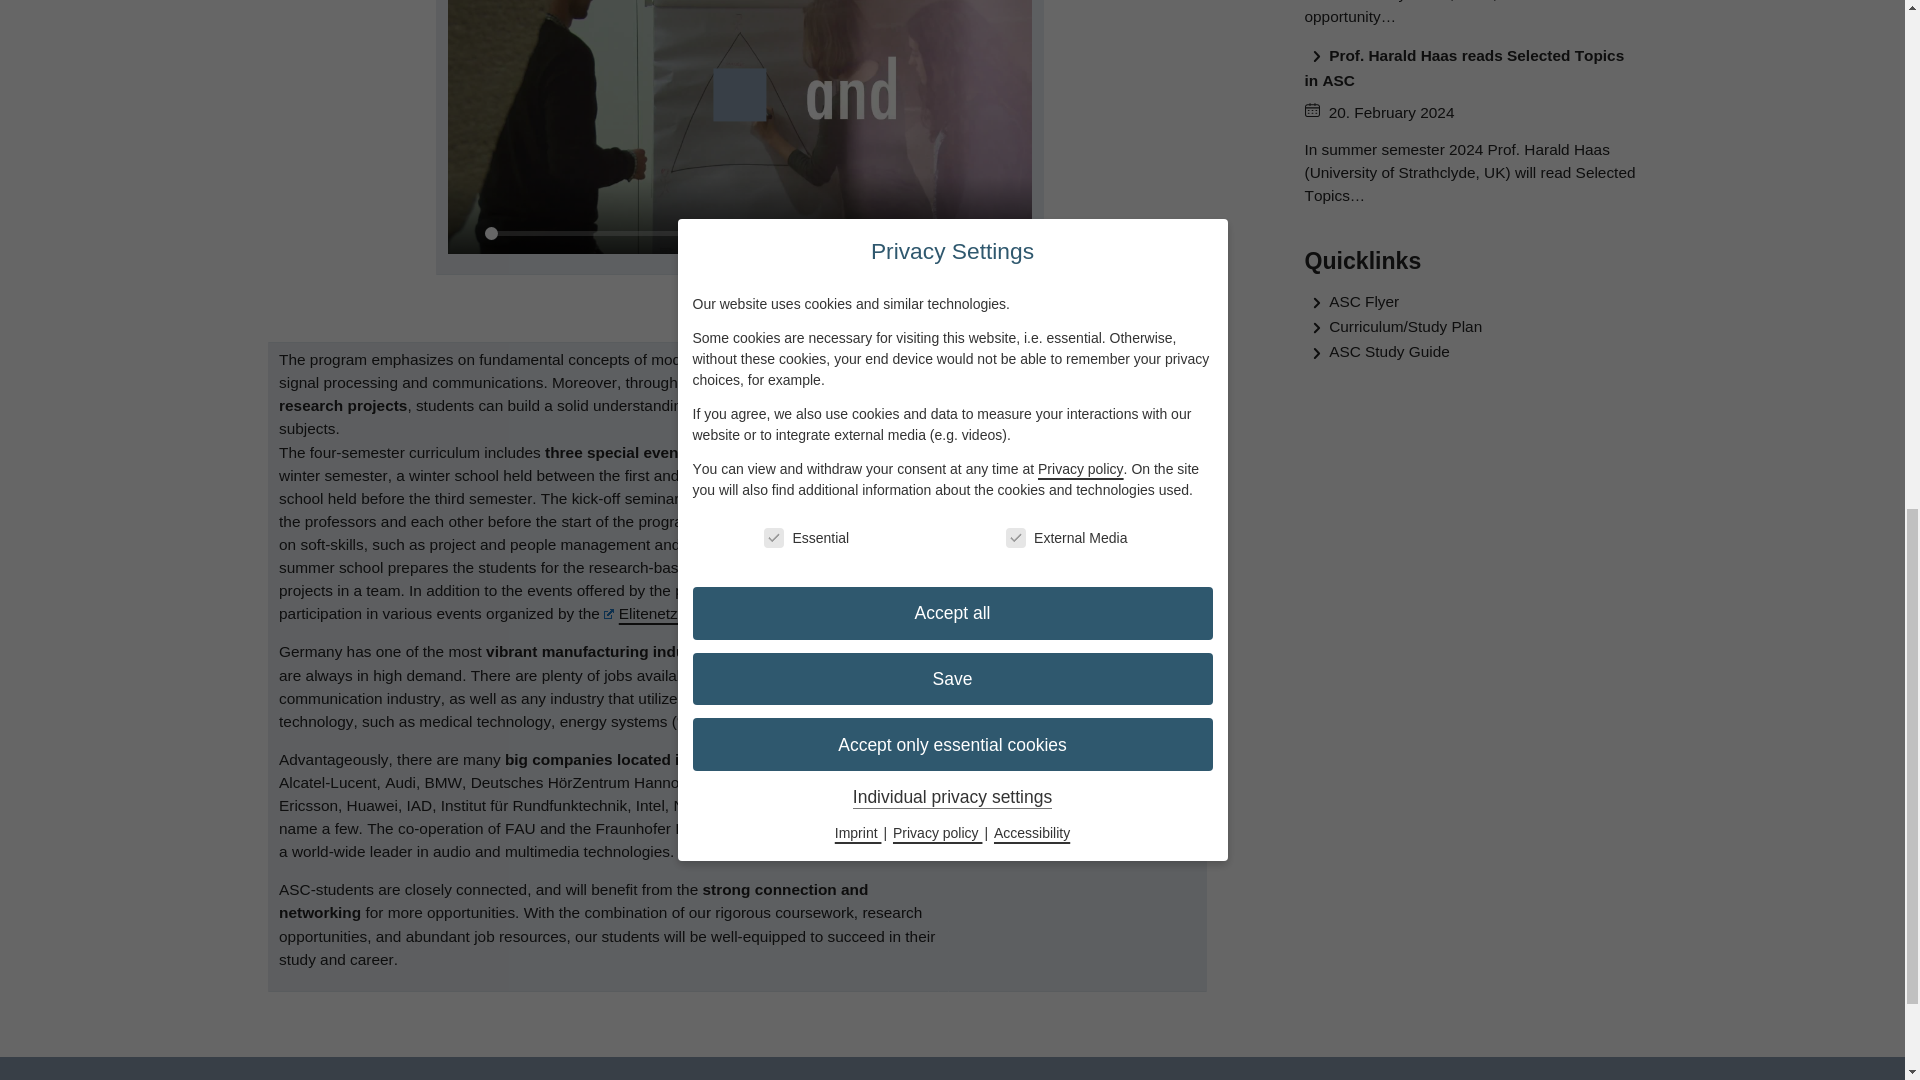 This screenshot has width=1920, height=1080. What do you see at coordinates (1160, 834) in the screenshot?
I see `ASC Flyer` at bounding box center [1160, 834].